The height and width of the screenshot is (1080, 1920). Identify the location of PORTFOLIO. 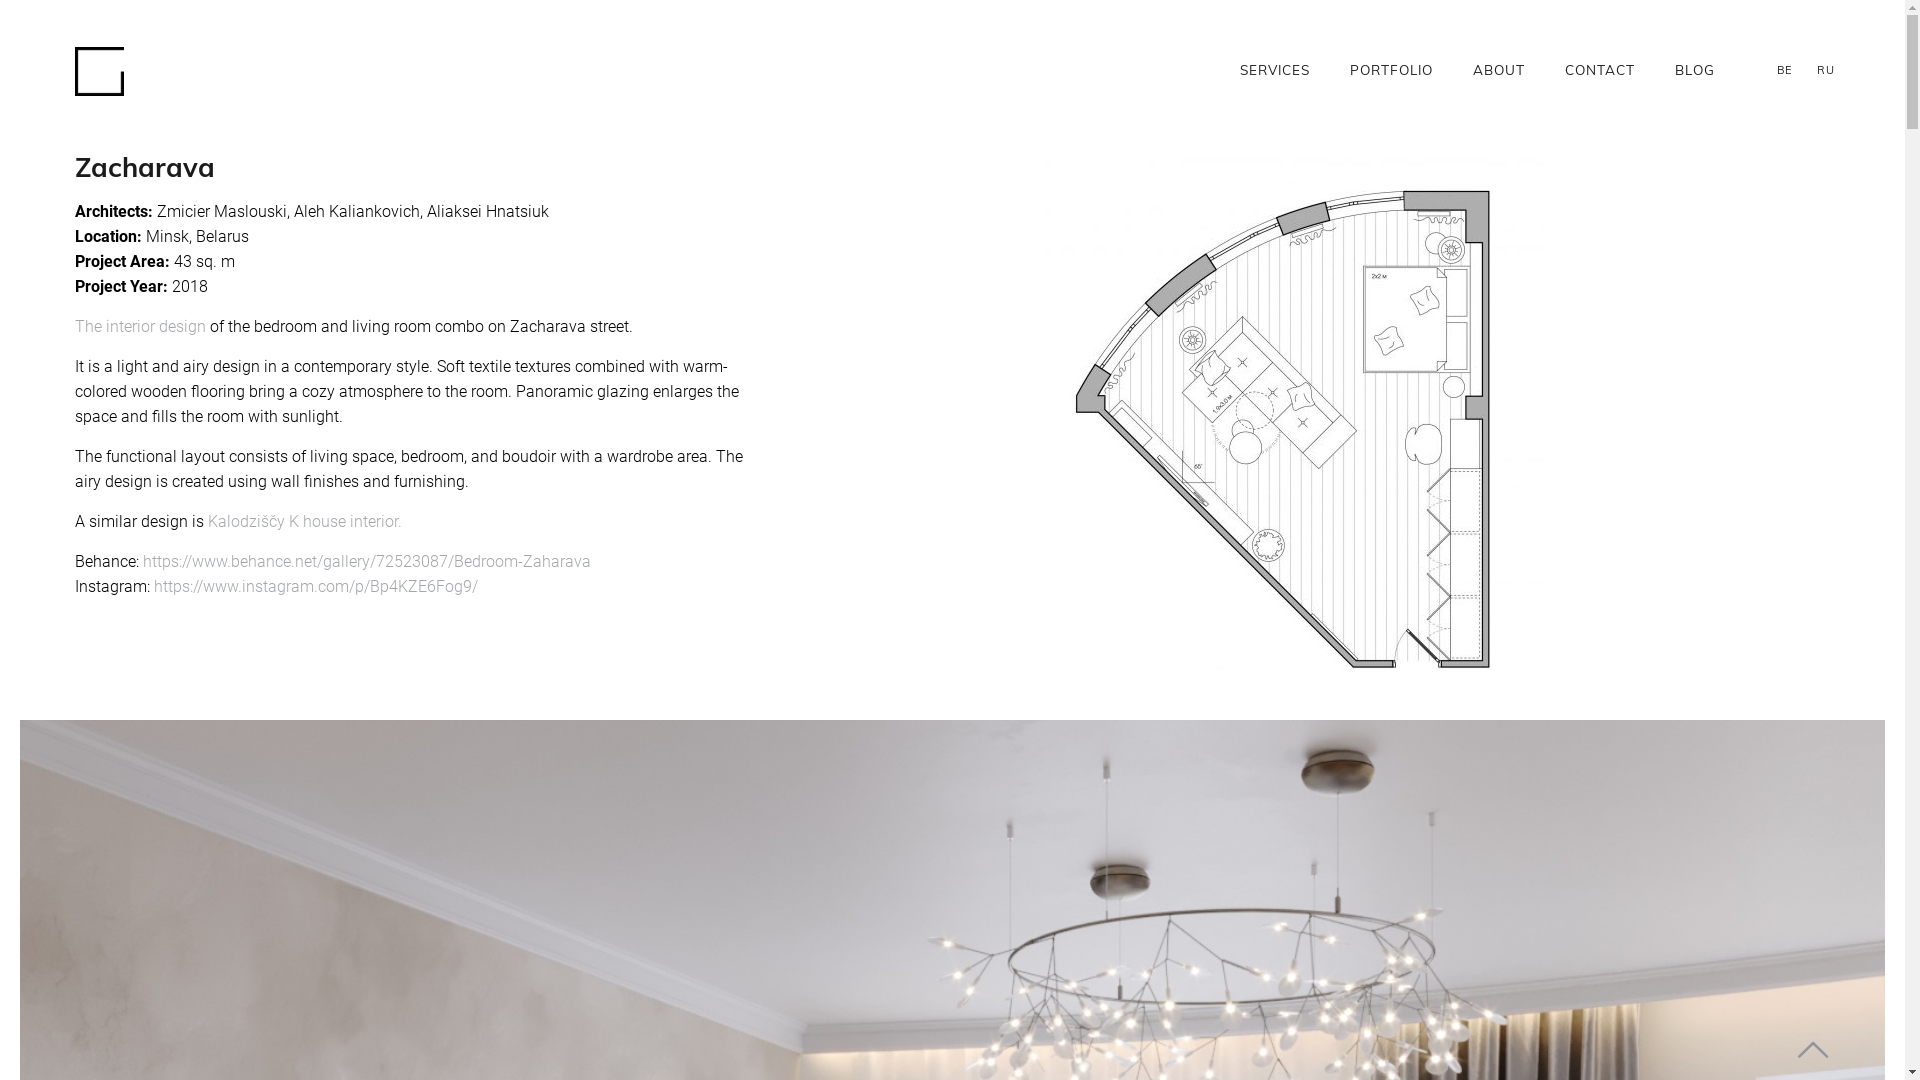
(1392, 70).